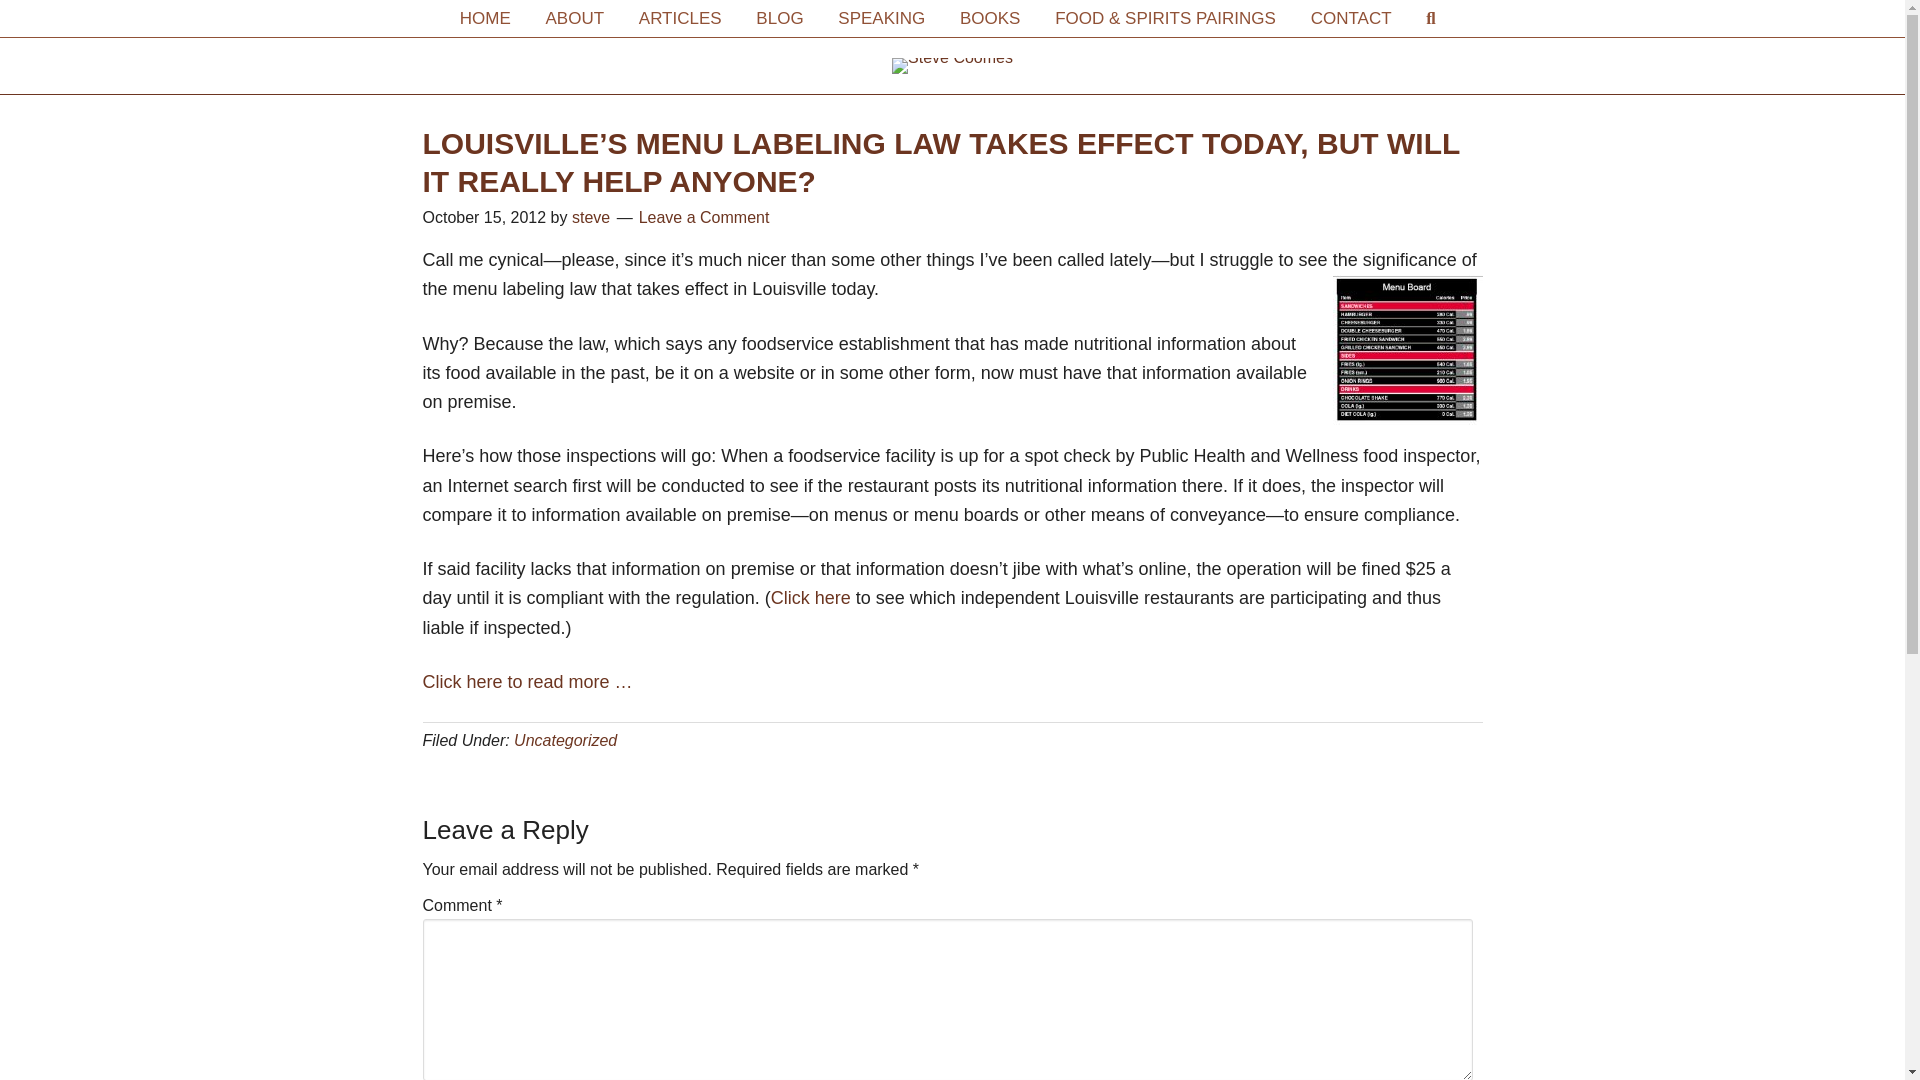  What do you see at coordinates (1352, 18) in the screenshot?
I see `CONTACT` at bounding box center [1352, 18].